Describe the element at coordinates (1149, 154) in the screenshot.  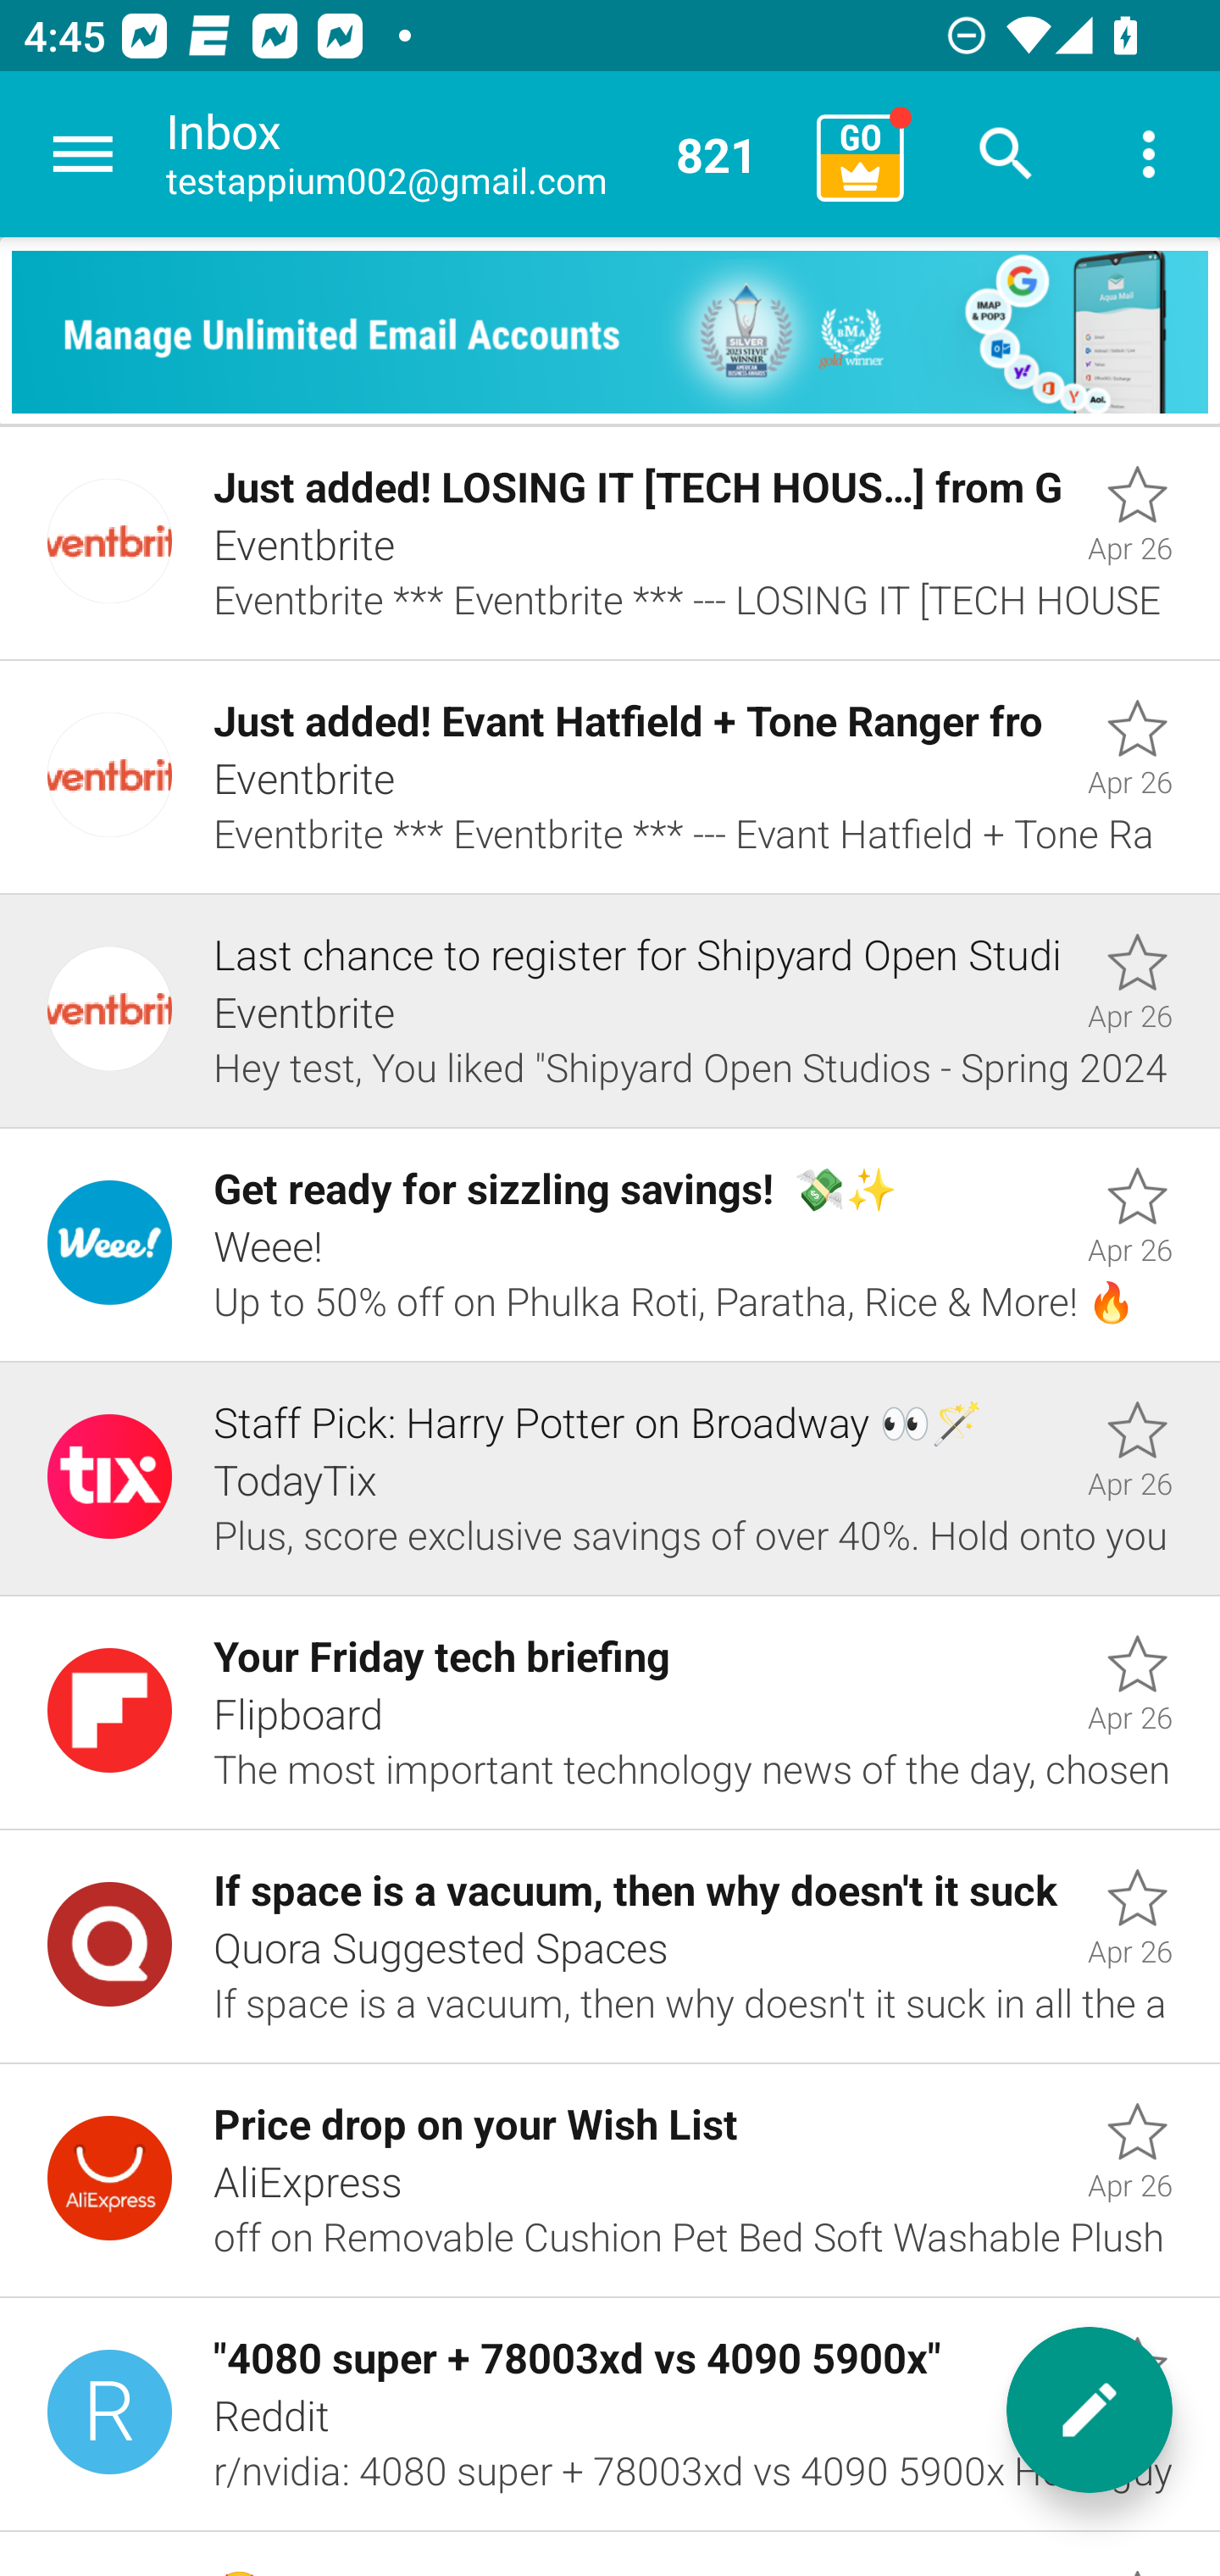
I see `More options` at that location.